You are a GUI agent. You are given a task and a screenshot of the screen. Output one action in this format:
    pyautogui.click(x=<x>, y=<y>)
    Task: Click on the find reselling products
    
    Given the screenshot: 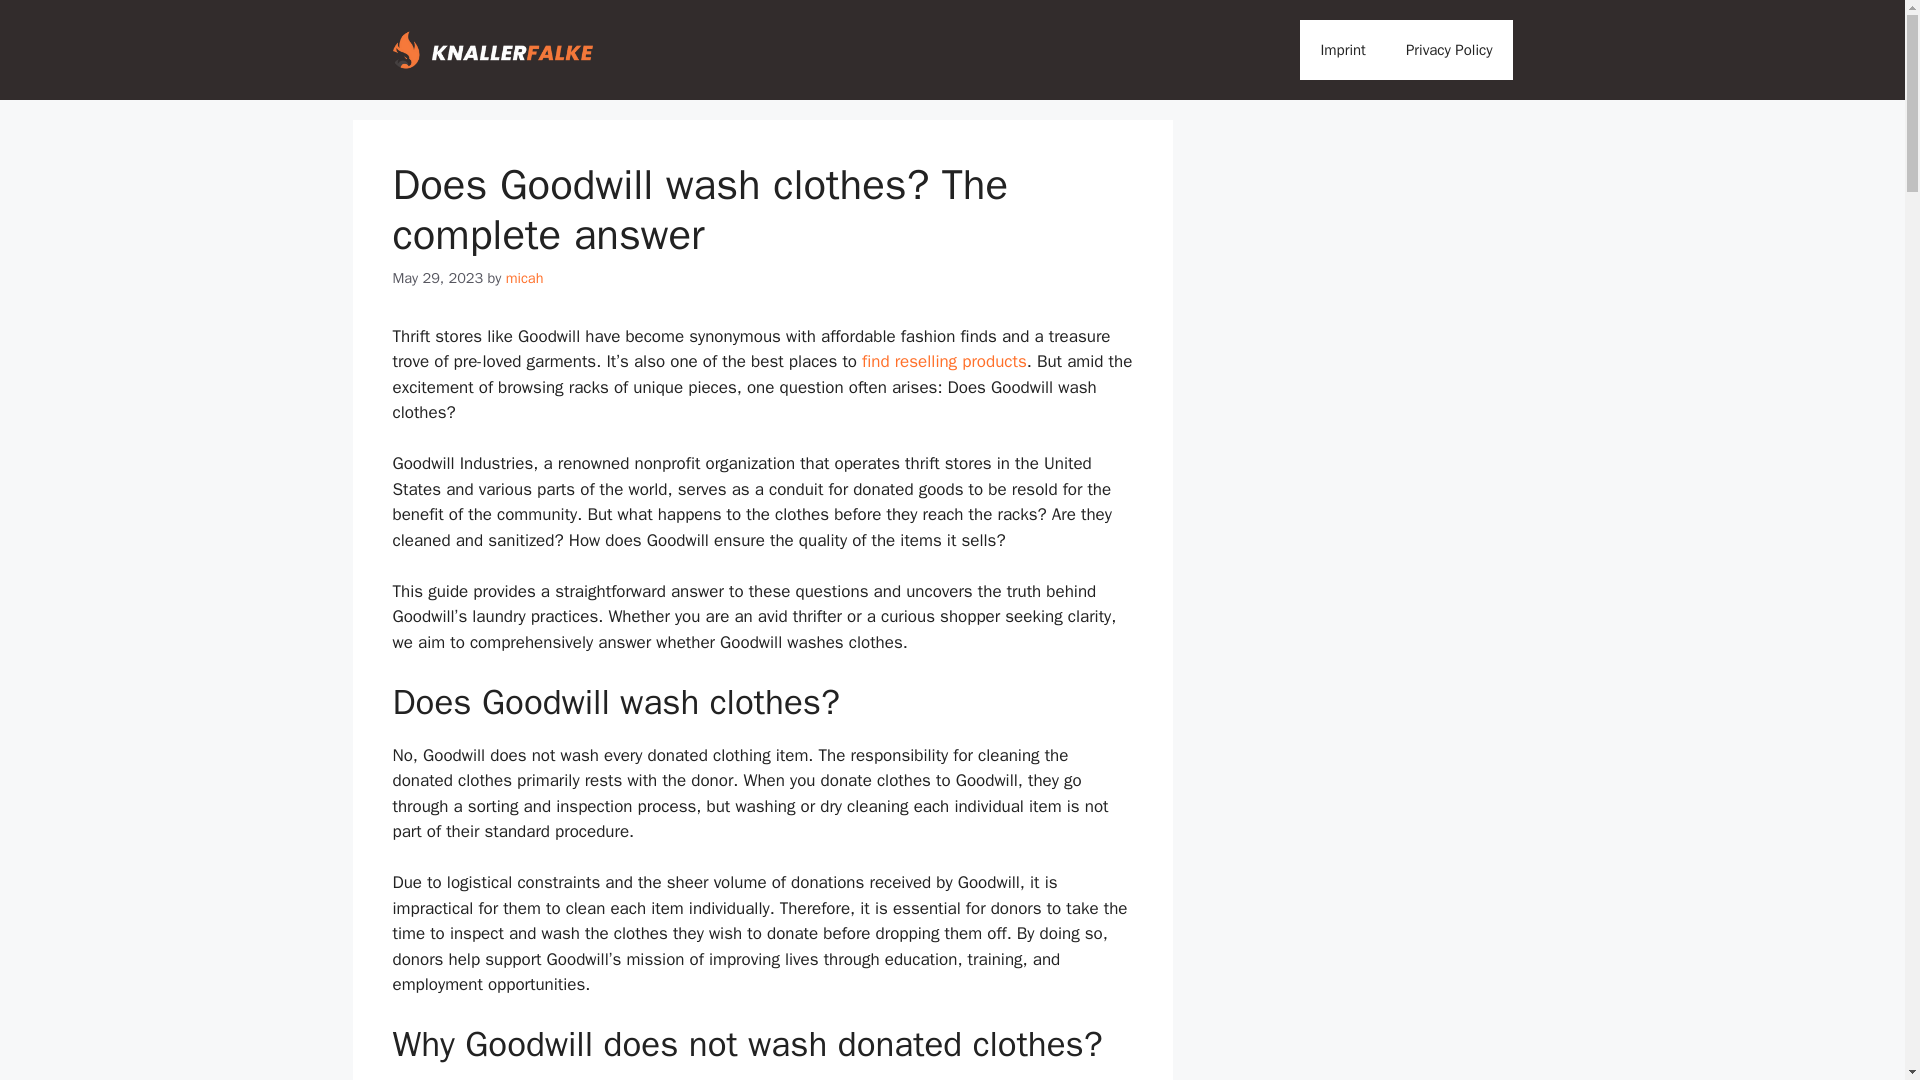 What is the action you would take?
    pyautogui.click(x=944, y=361)
    